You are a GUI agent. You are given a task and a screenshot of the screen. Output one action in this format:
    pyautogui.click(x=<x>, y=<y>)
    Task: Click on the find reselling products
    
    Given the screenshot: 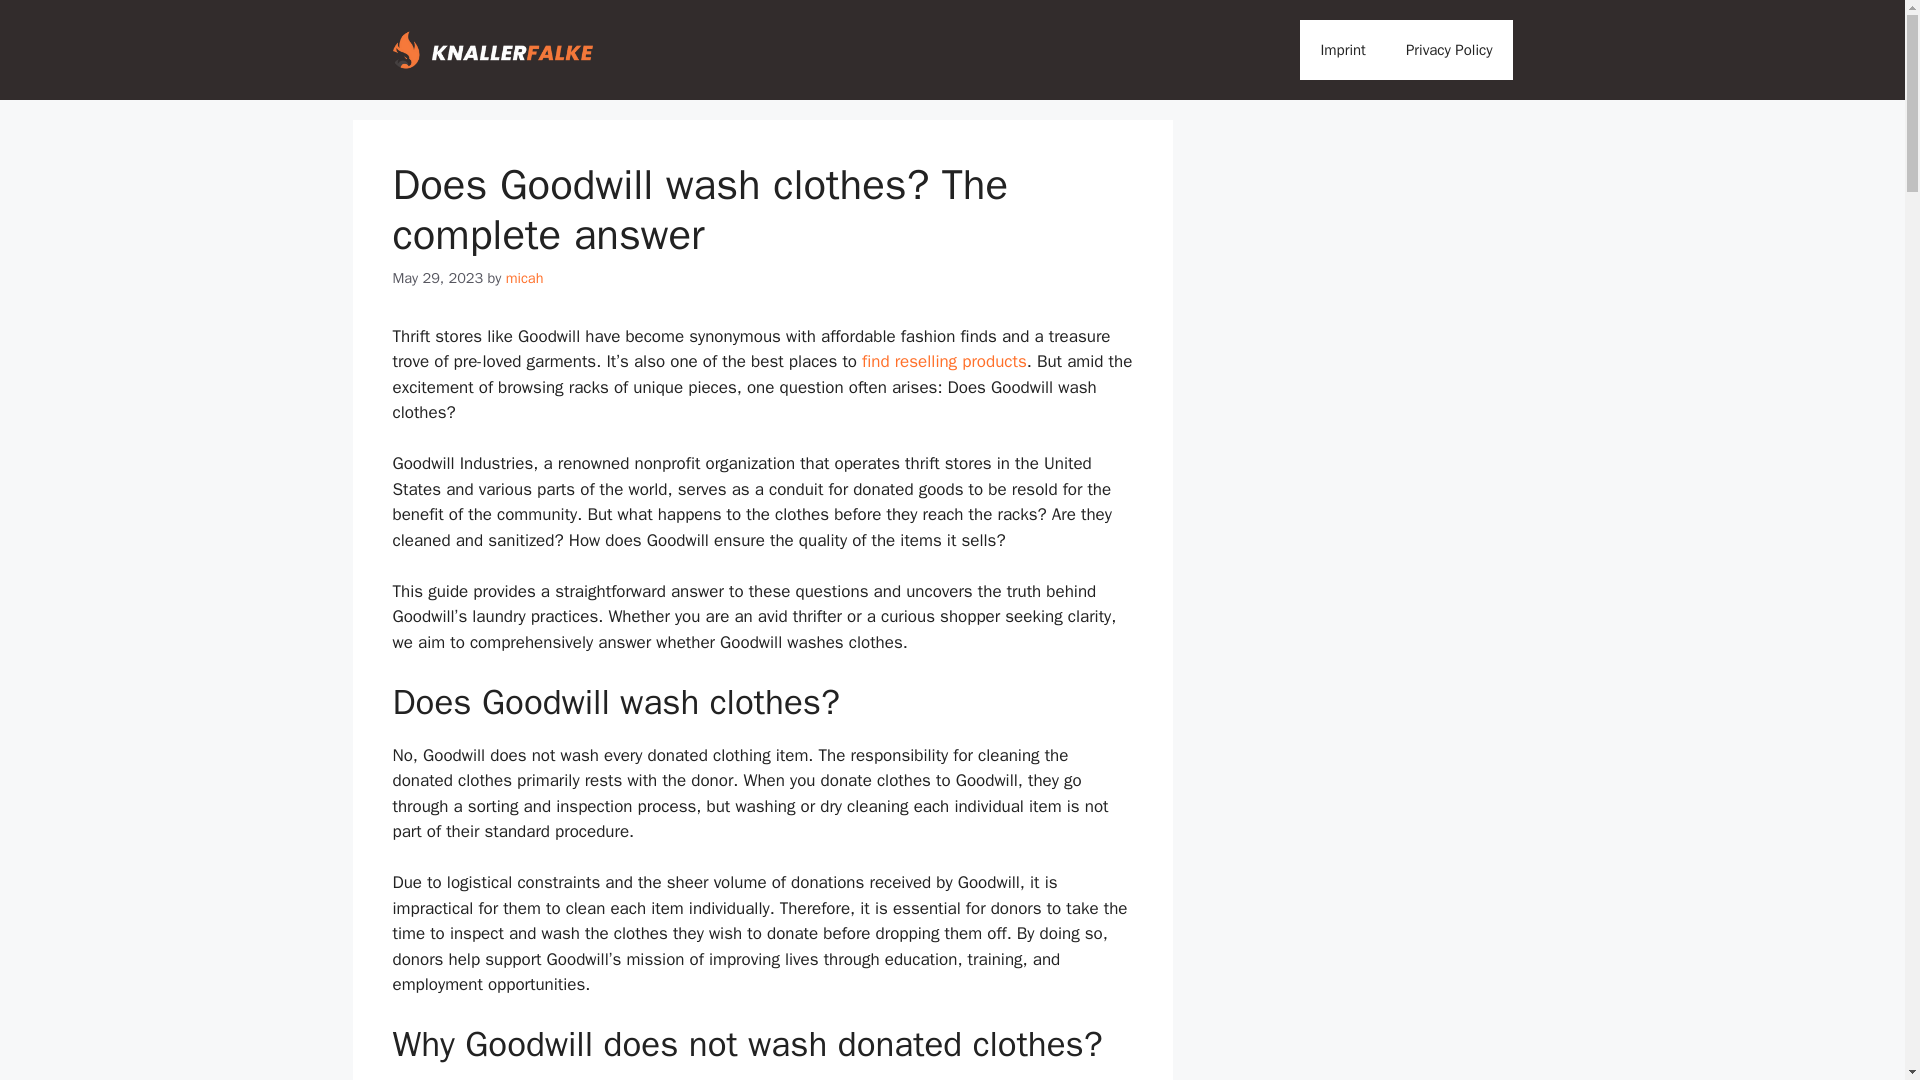 What is the action you would take?
    pyautogui.click(x=944, y=361)
    